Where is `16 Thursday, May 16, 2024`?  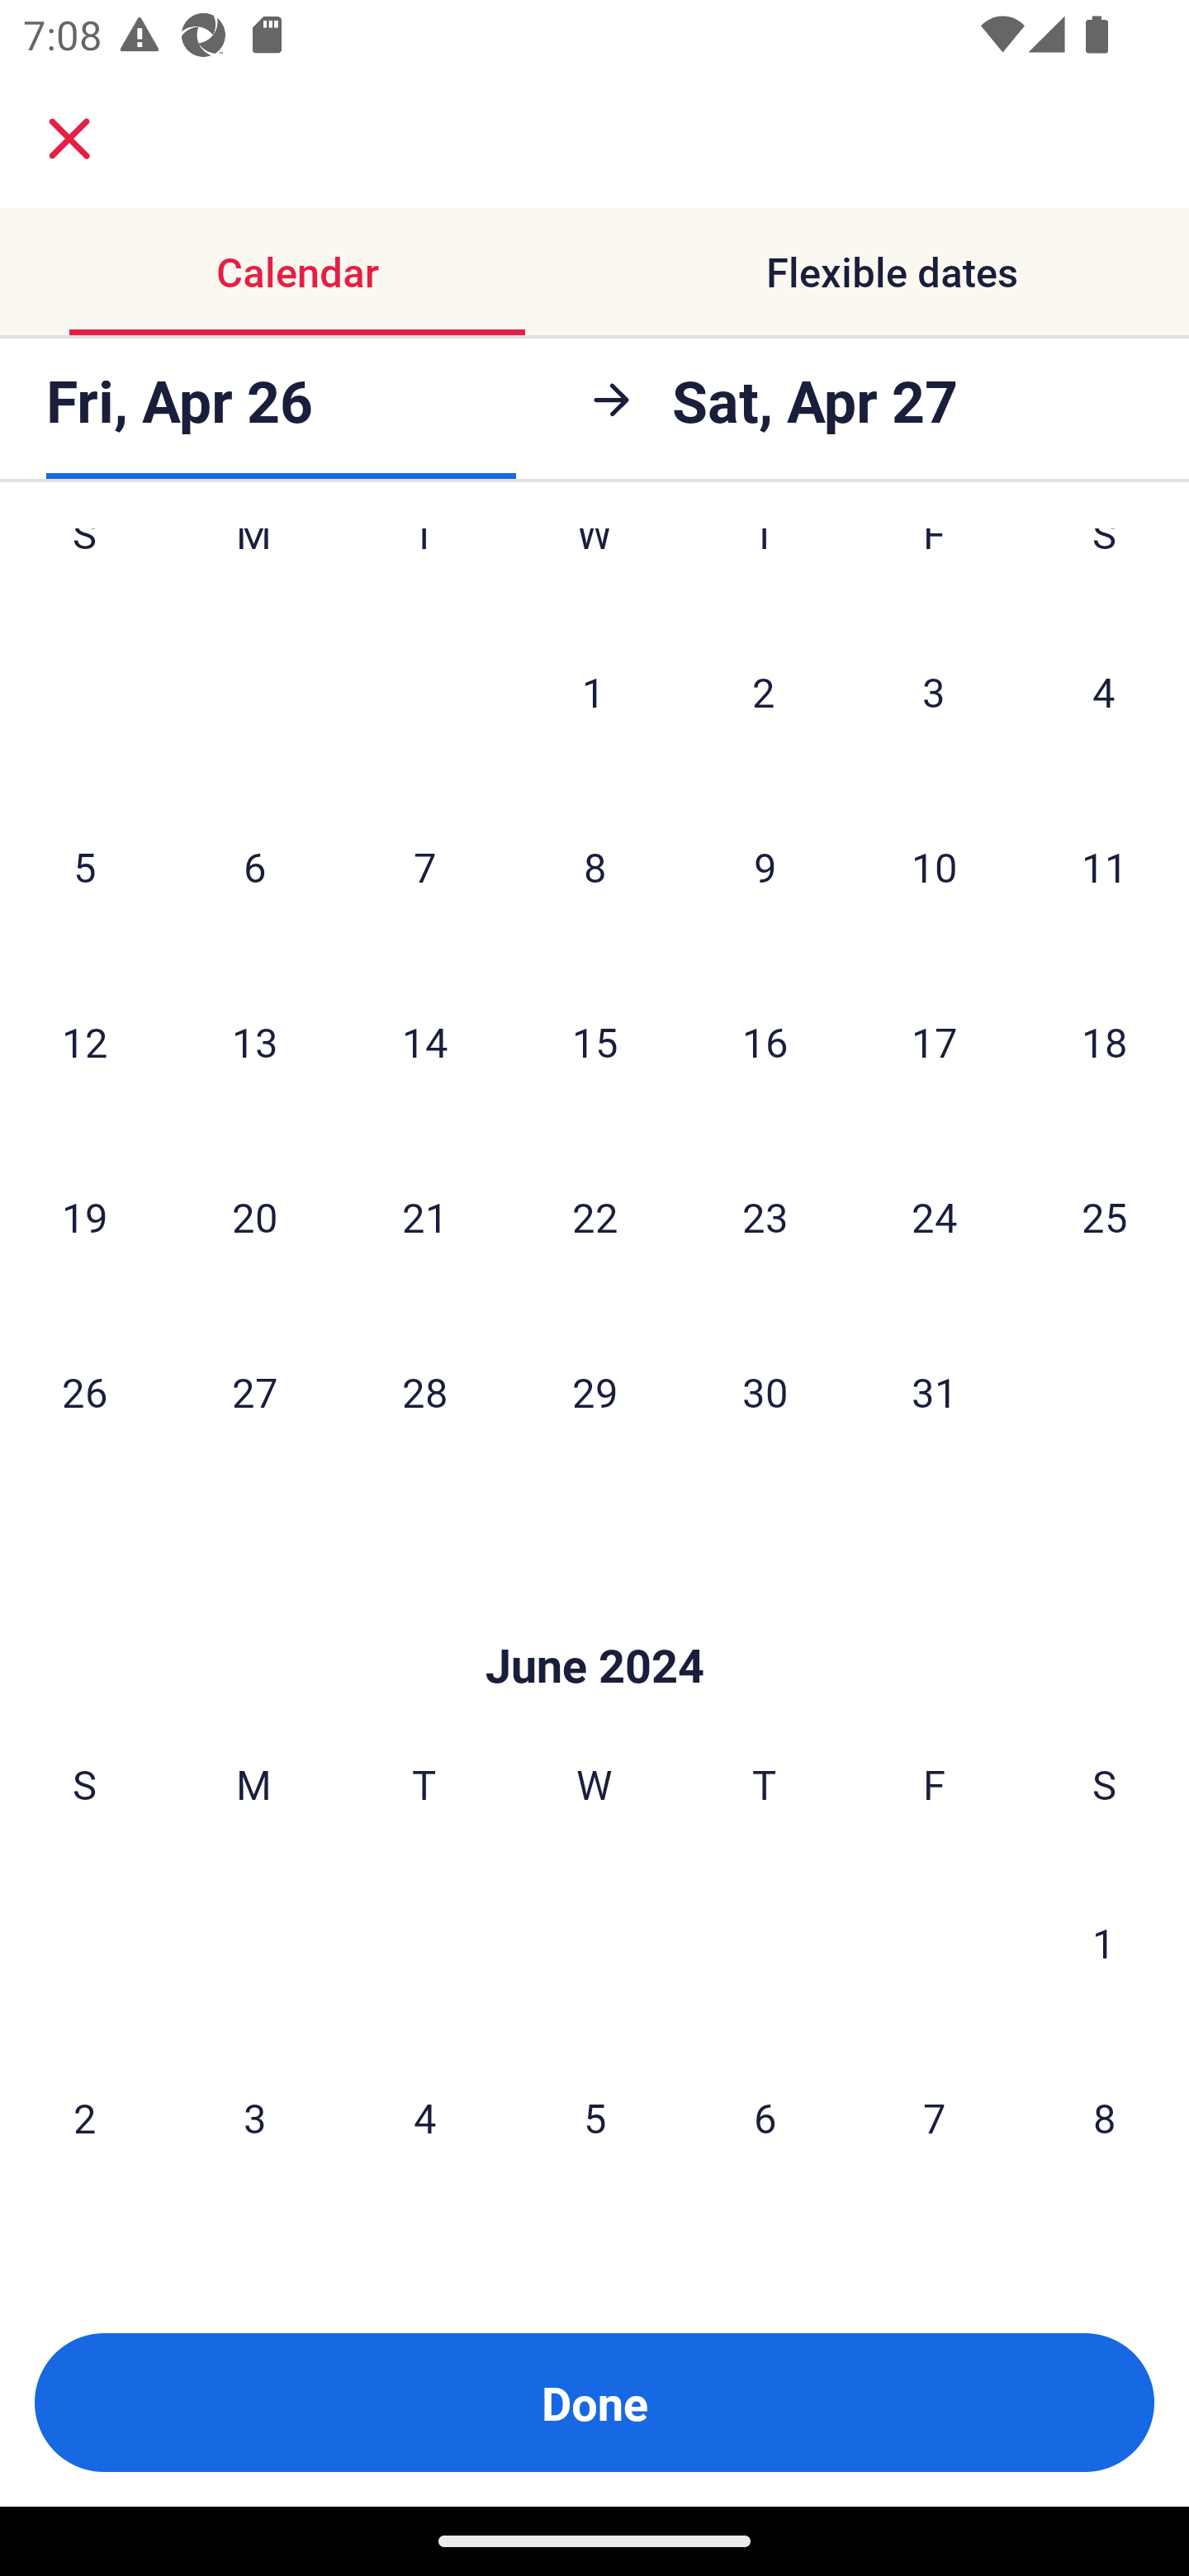 16 Thursday, May 16, 2024 is located at coordinates (765, 1040).